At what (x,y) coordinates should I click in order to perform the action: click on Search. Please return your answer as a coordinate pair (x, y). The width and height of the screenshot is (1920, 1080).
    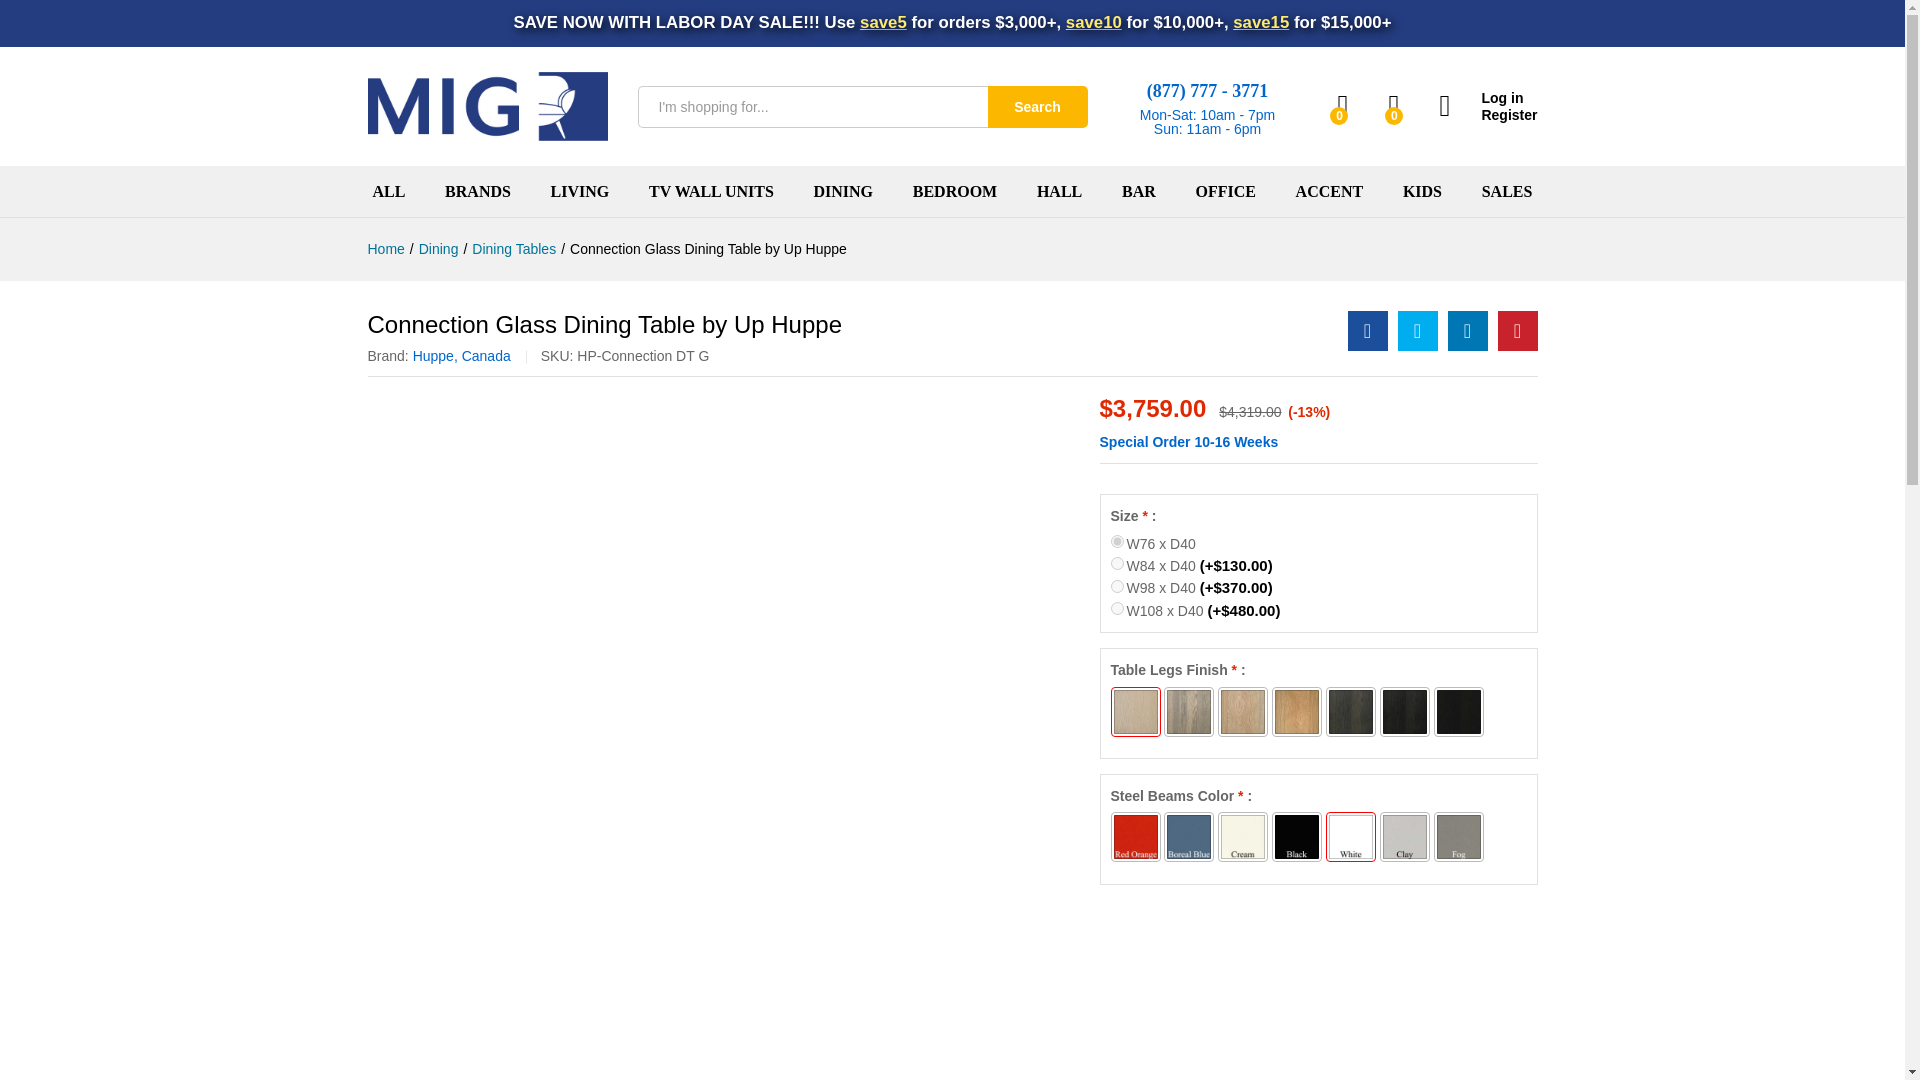
    Looking at the image, I should click on (1038, 107).